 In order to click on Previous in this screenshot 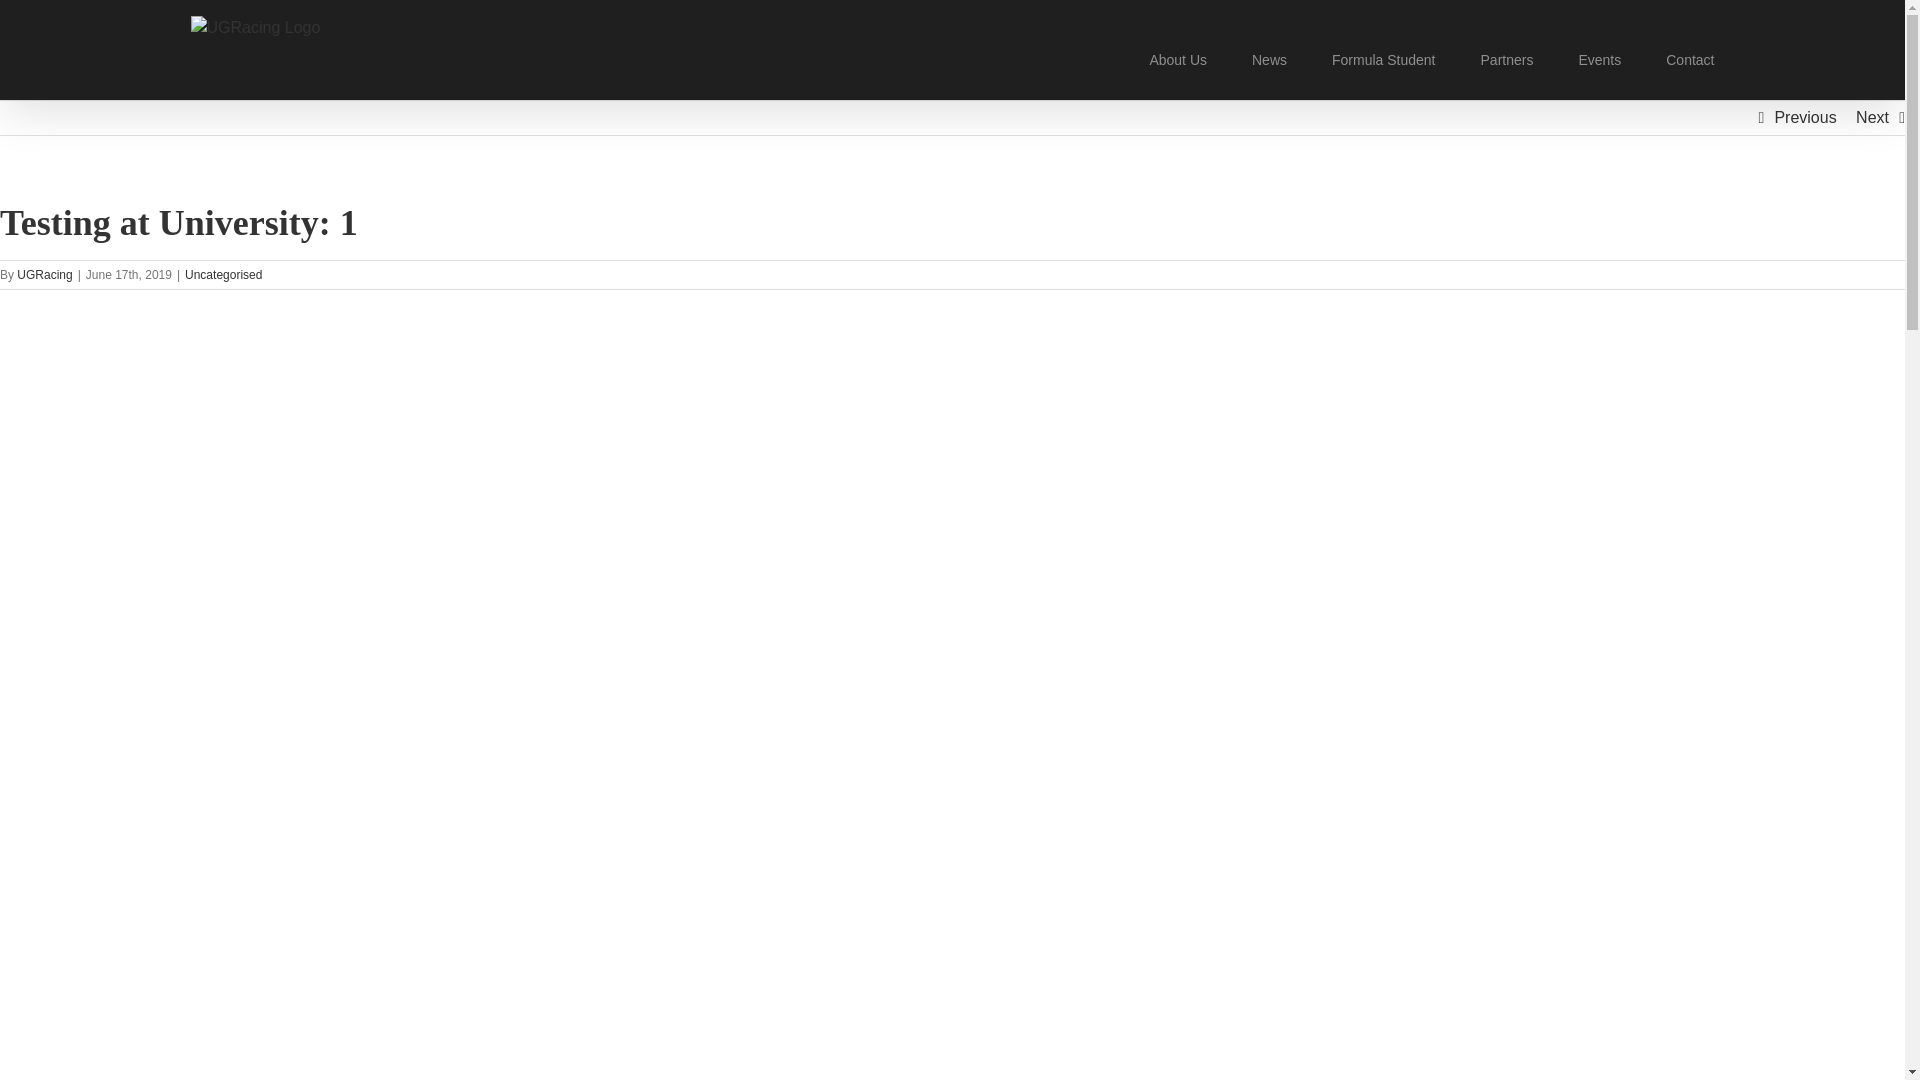, I will do `click(1804, 118)`.